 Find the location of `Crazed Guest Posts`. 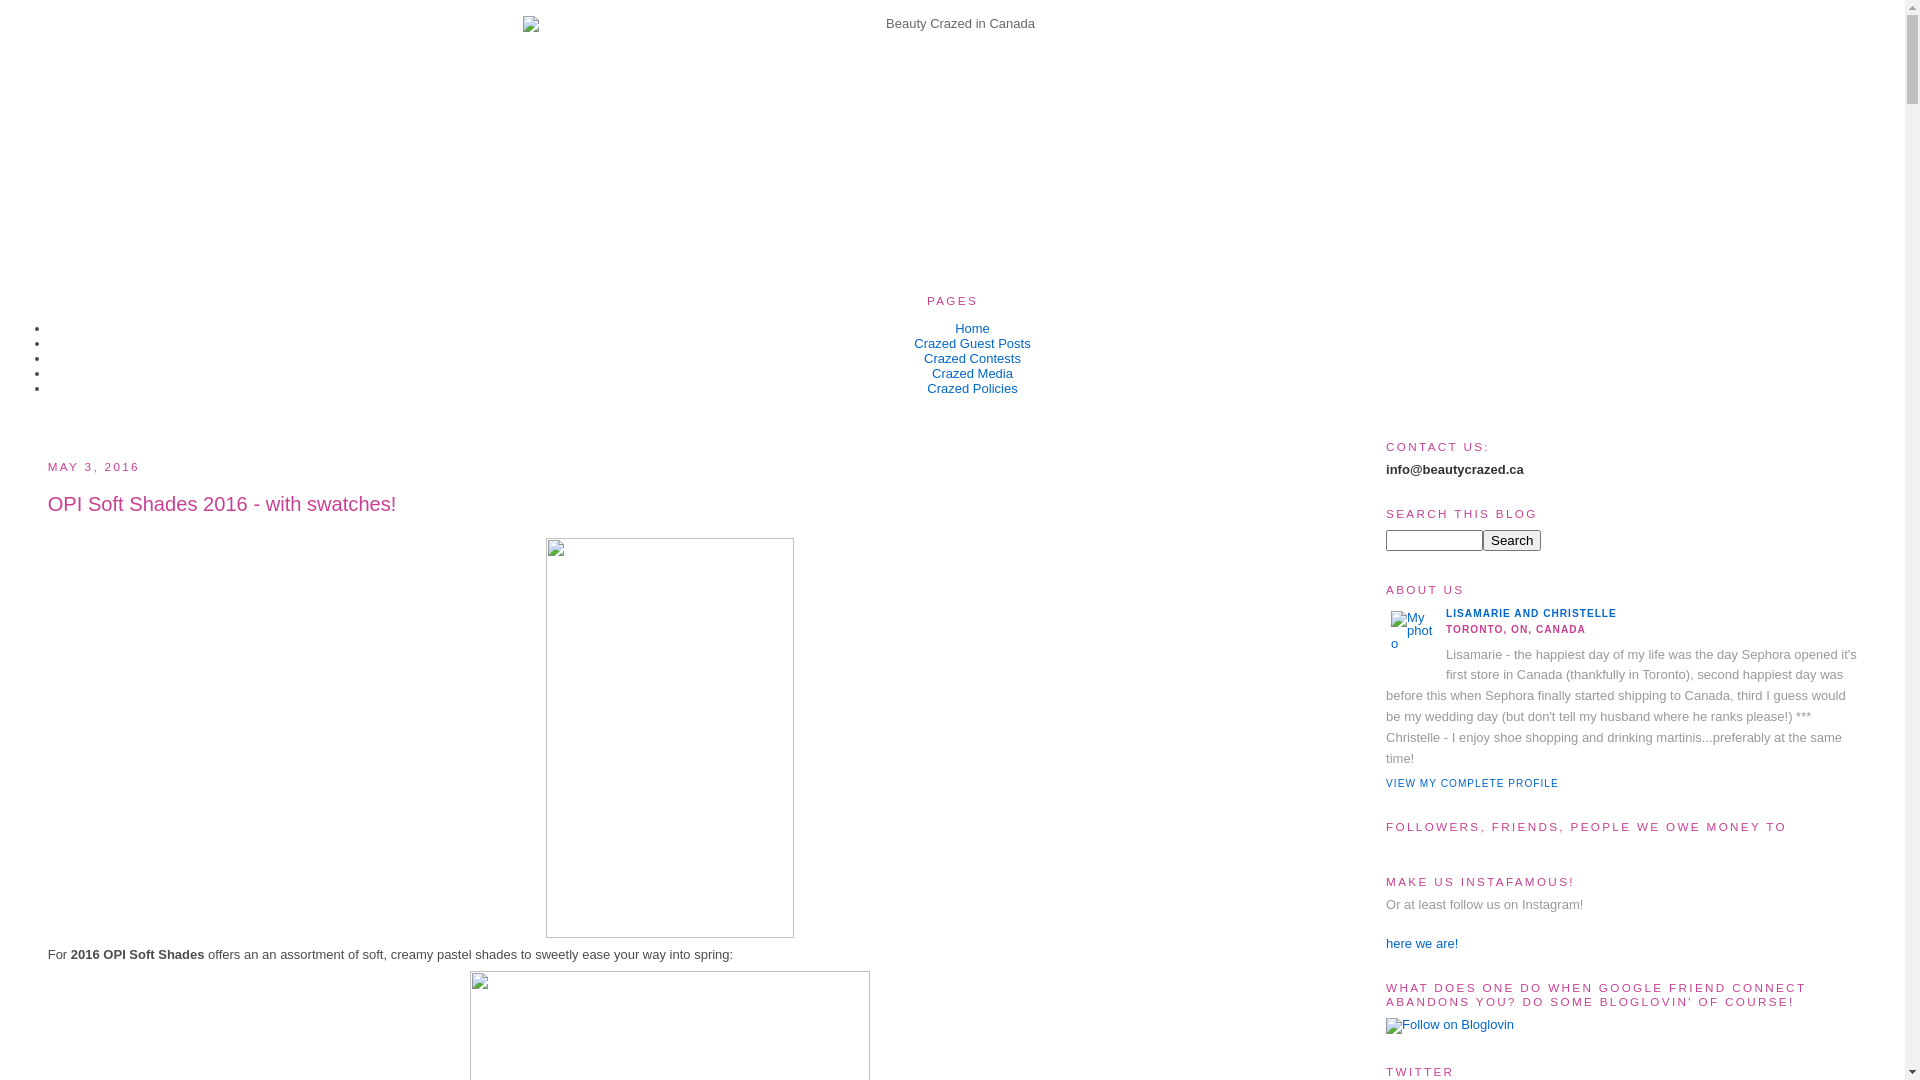

Crazed Guest Posts is located at coordinates (972, 344).